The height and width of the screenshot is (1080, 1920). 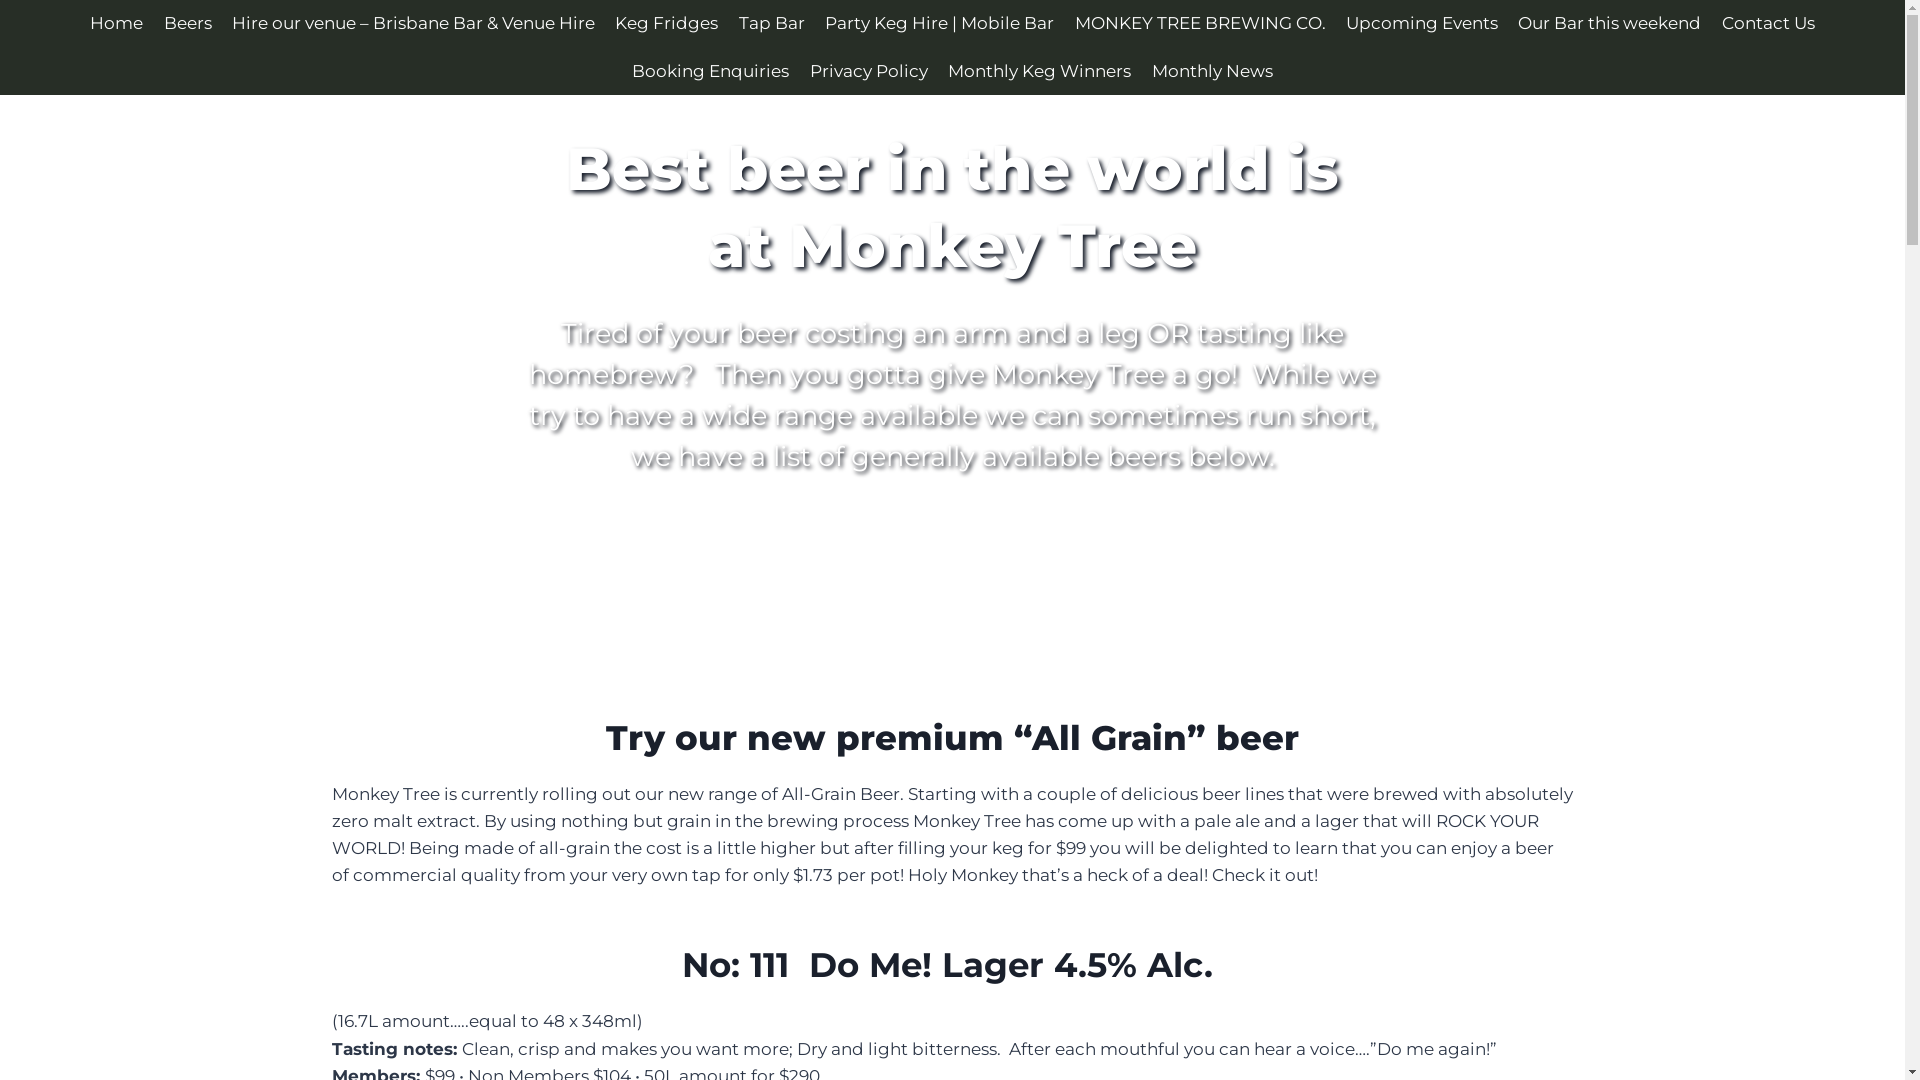 What do you see at coordinates (869, 72) in the screenshot?
I see `Privacy Policy` at bounding box center [869, 72].